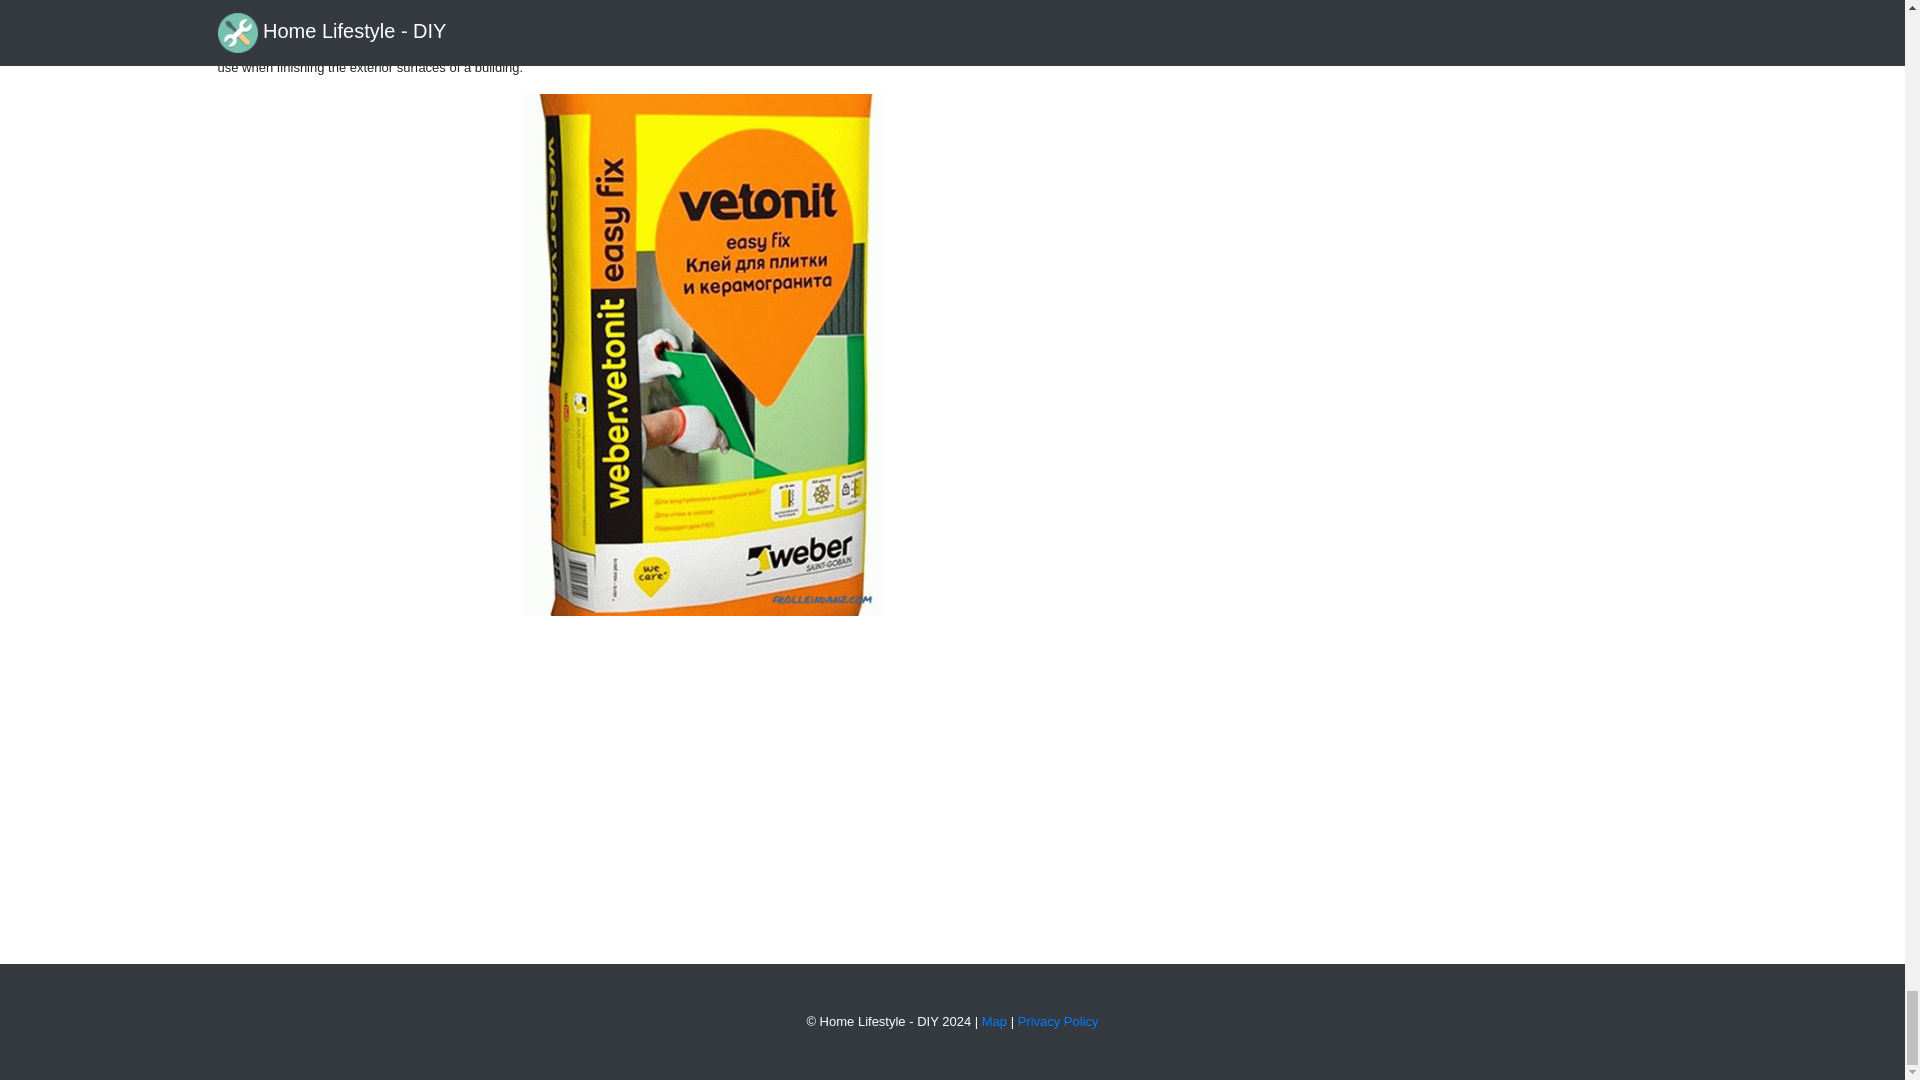  Describe the element at coordinates (1058, 1022) in the screenshot. I see `Privacy Policy` at that location.